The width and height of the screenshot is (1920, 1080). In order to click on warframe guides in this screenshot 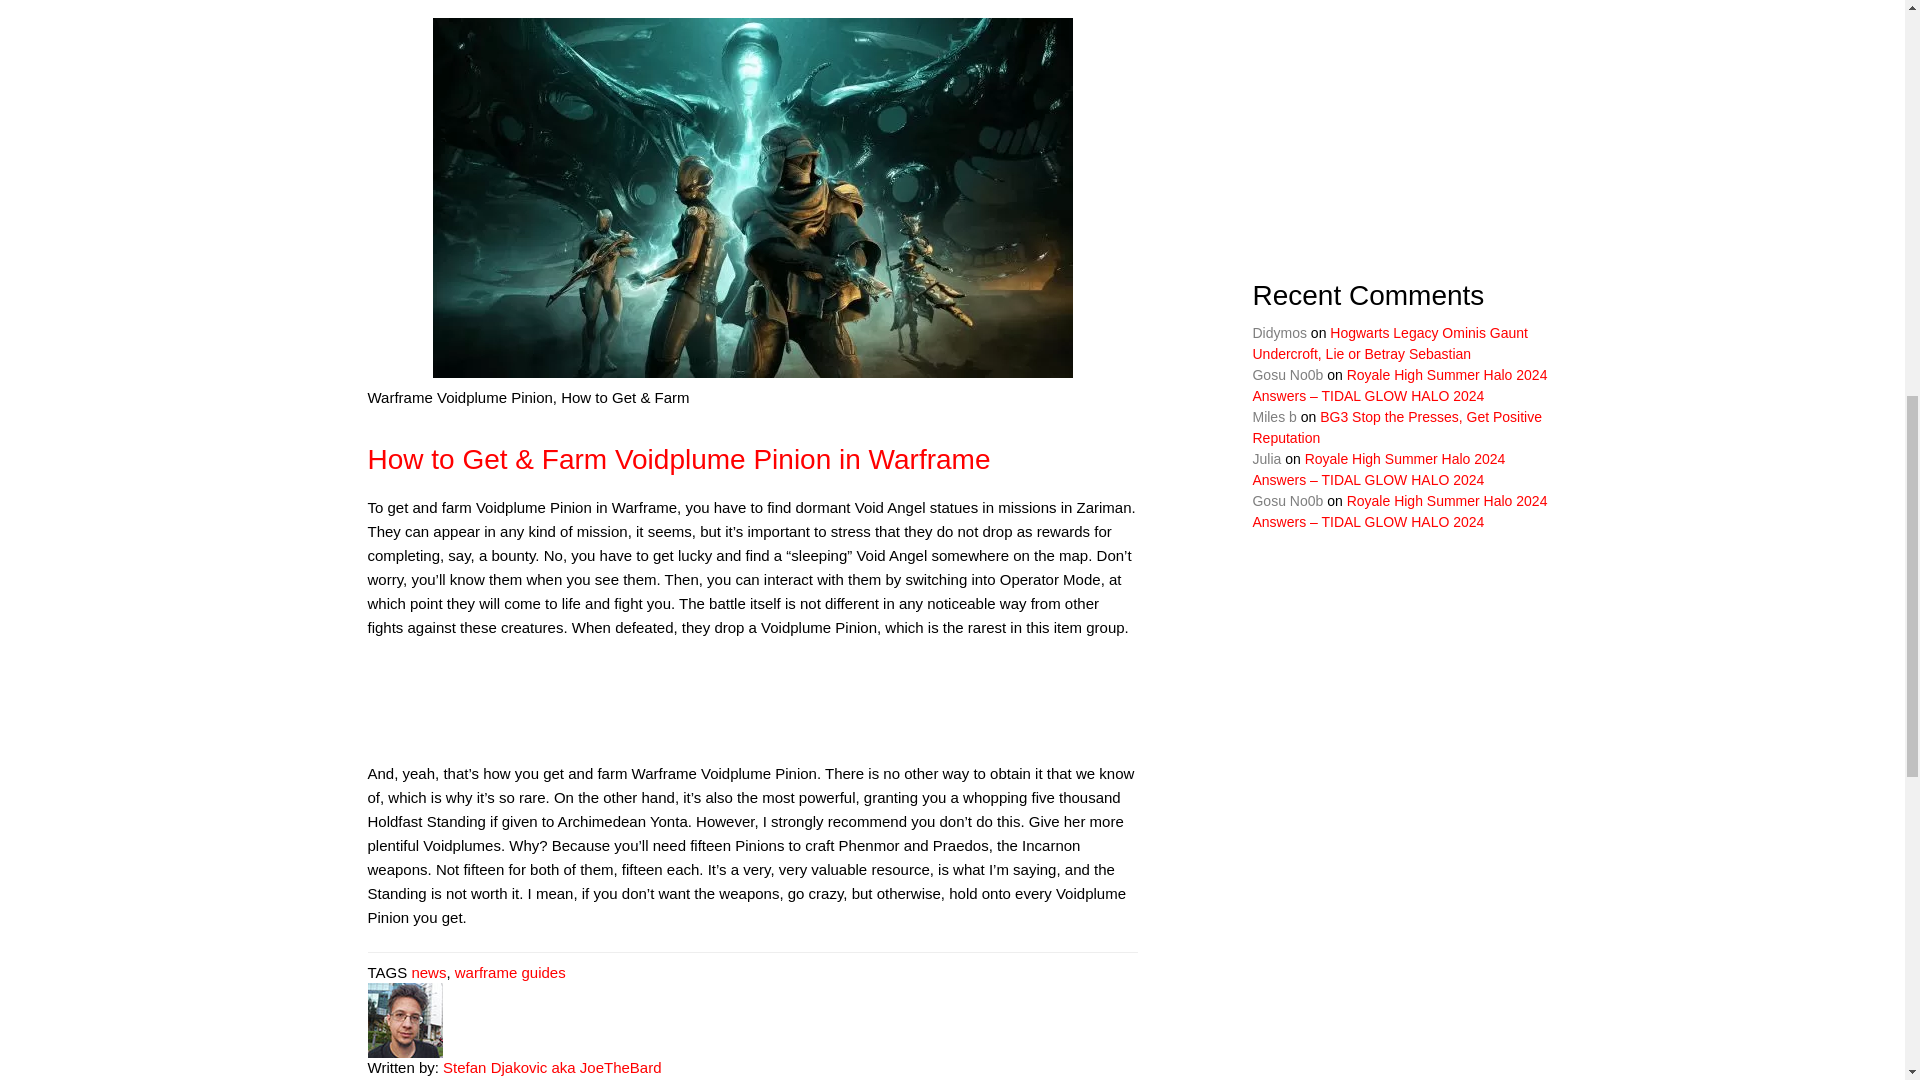, I will do `click(510, 972)`.